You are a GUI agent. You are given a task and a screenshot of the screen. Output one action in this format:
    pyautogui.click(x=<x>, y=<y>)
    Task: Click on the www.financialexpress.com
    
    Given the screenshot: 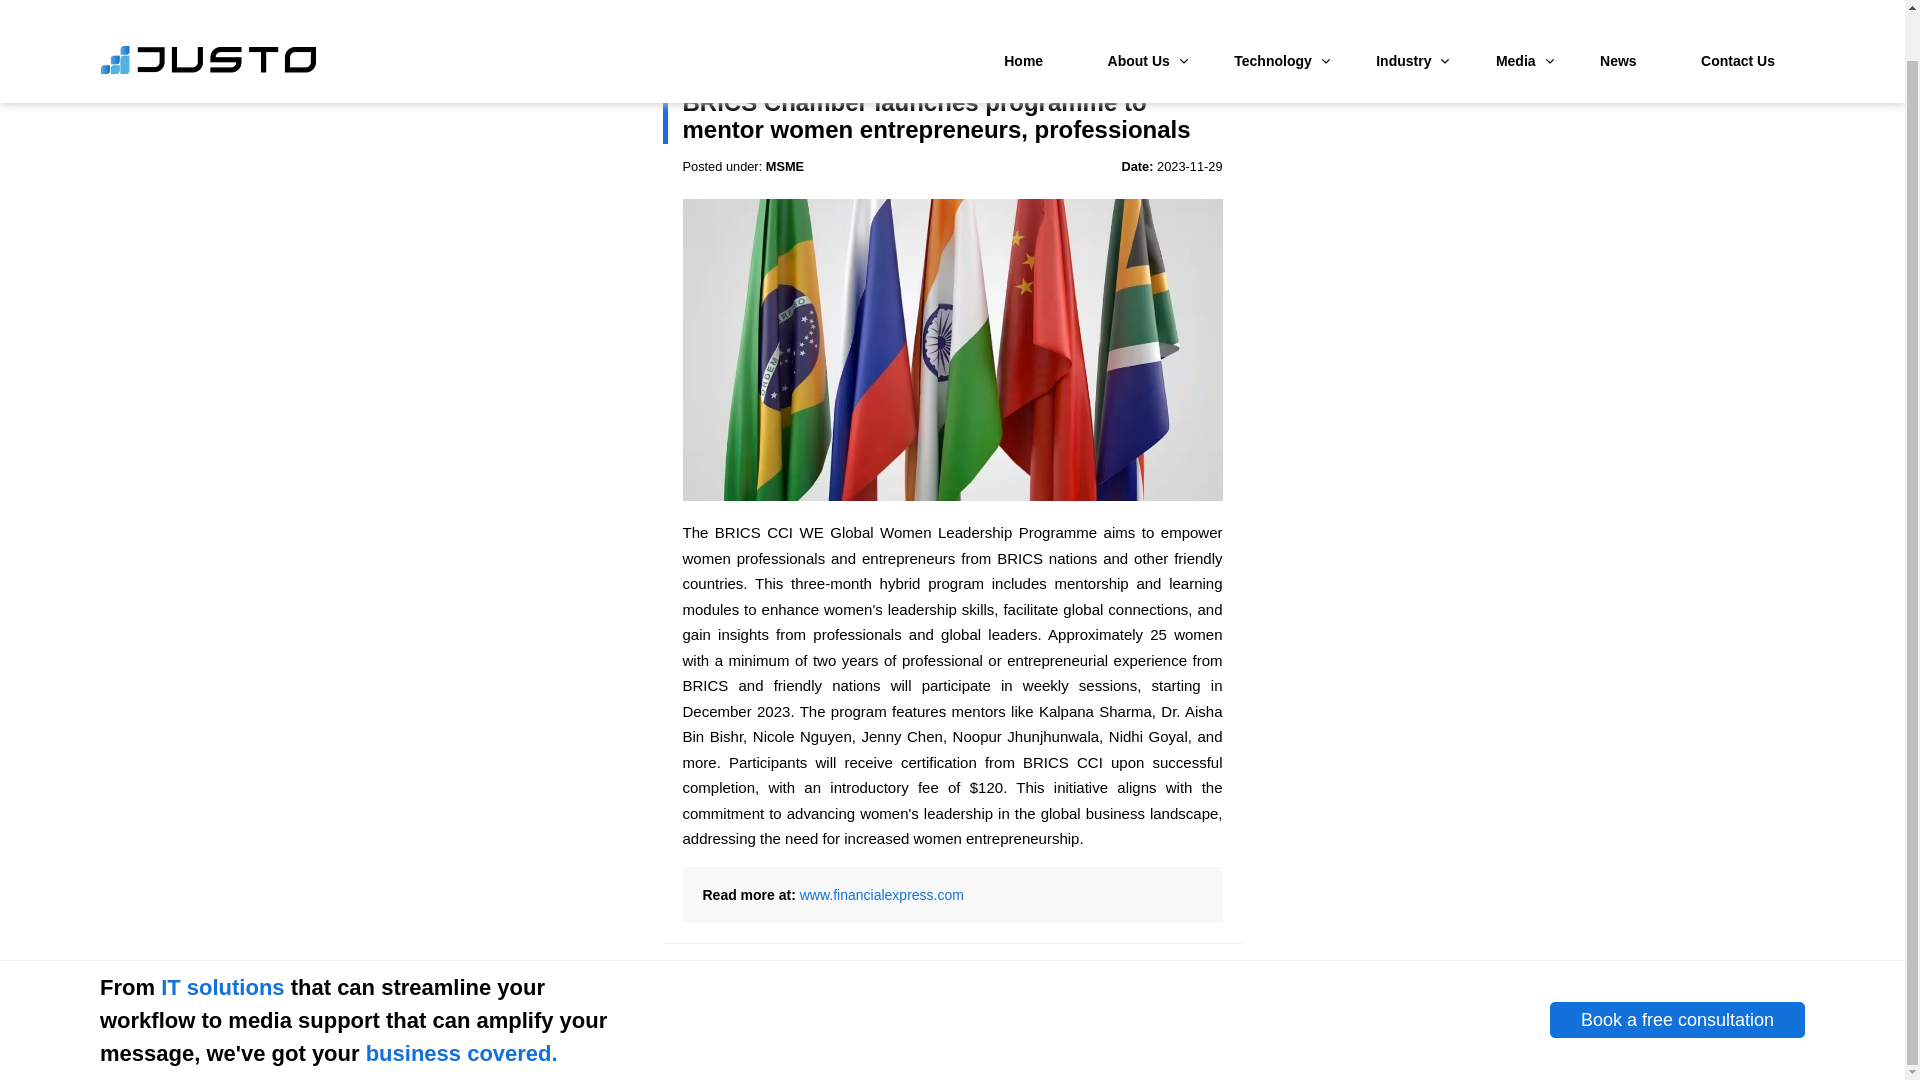 What is the action you would take?
    pyautogui.click(x=882, y=894)
    